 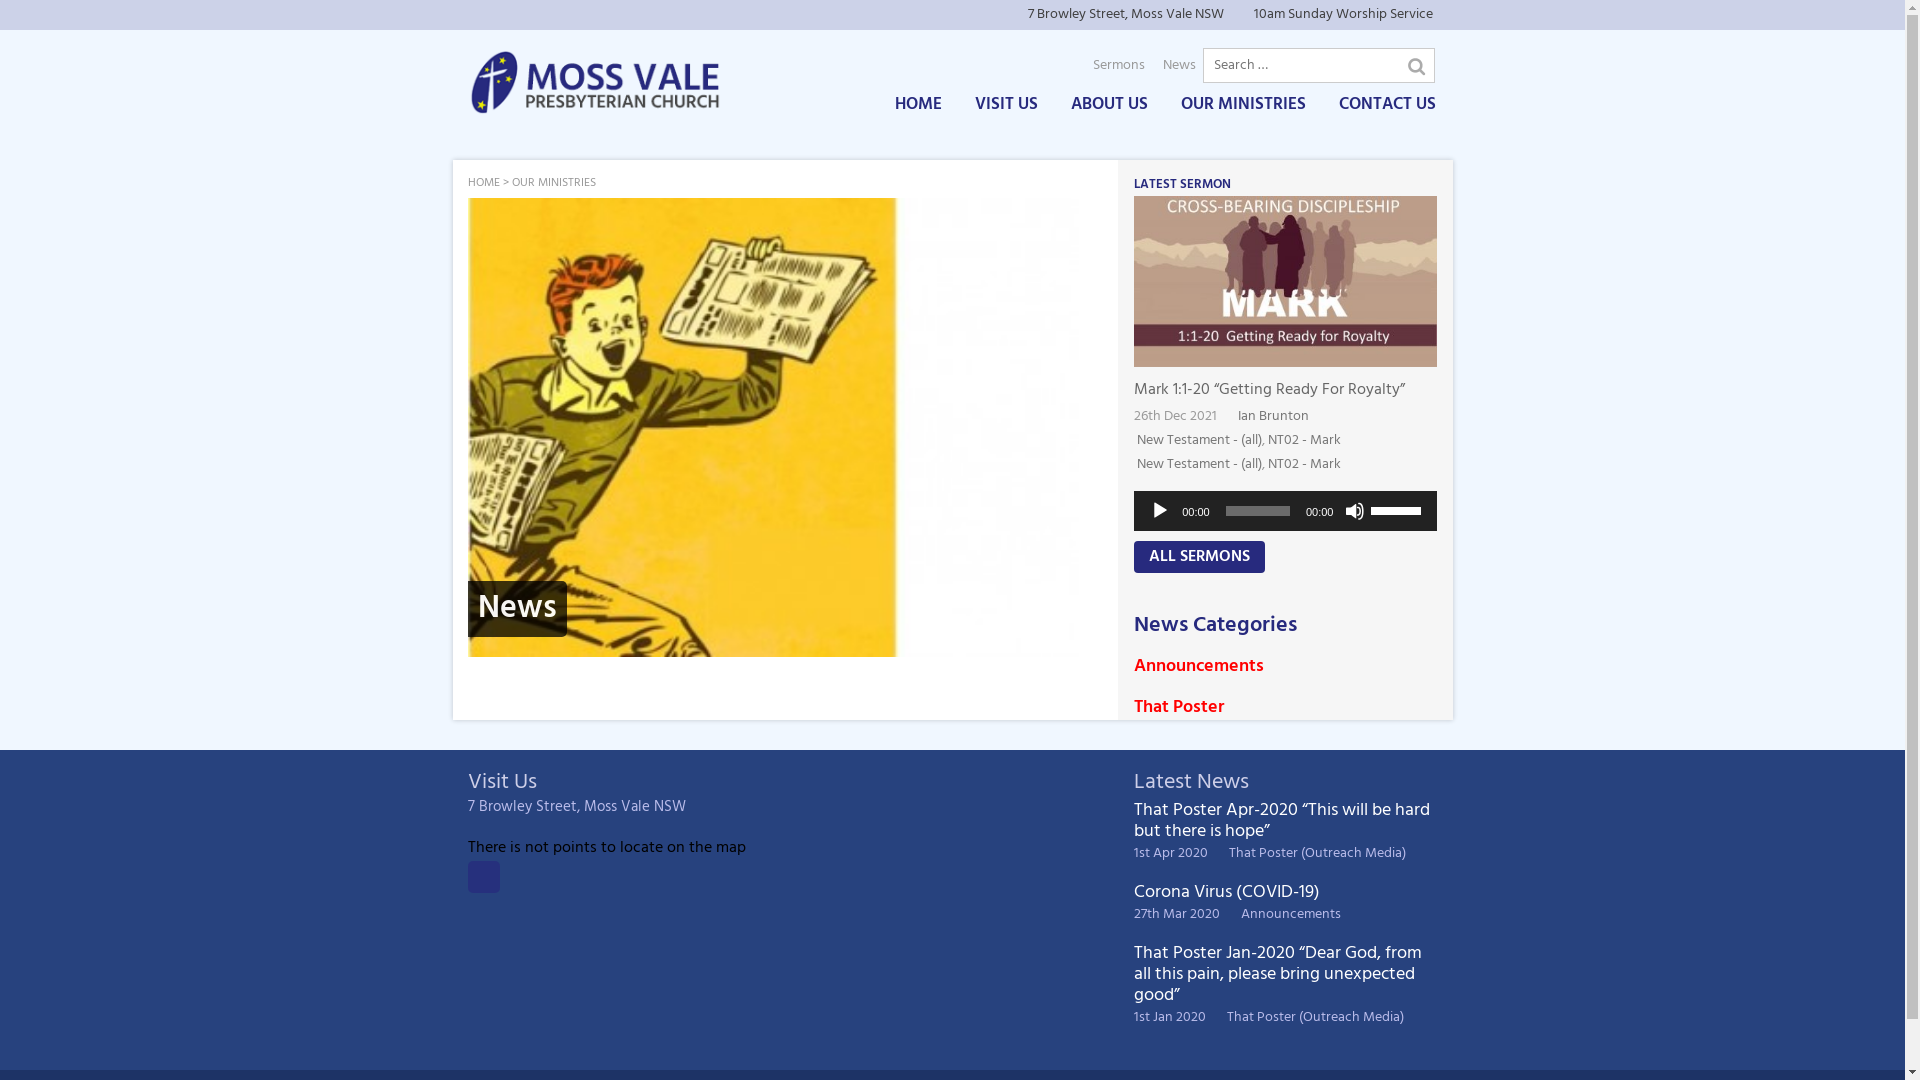 I want to click on Use Up/Down Arrow keys to increase or decrease volume., so click(x=1399, y=509).